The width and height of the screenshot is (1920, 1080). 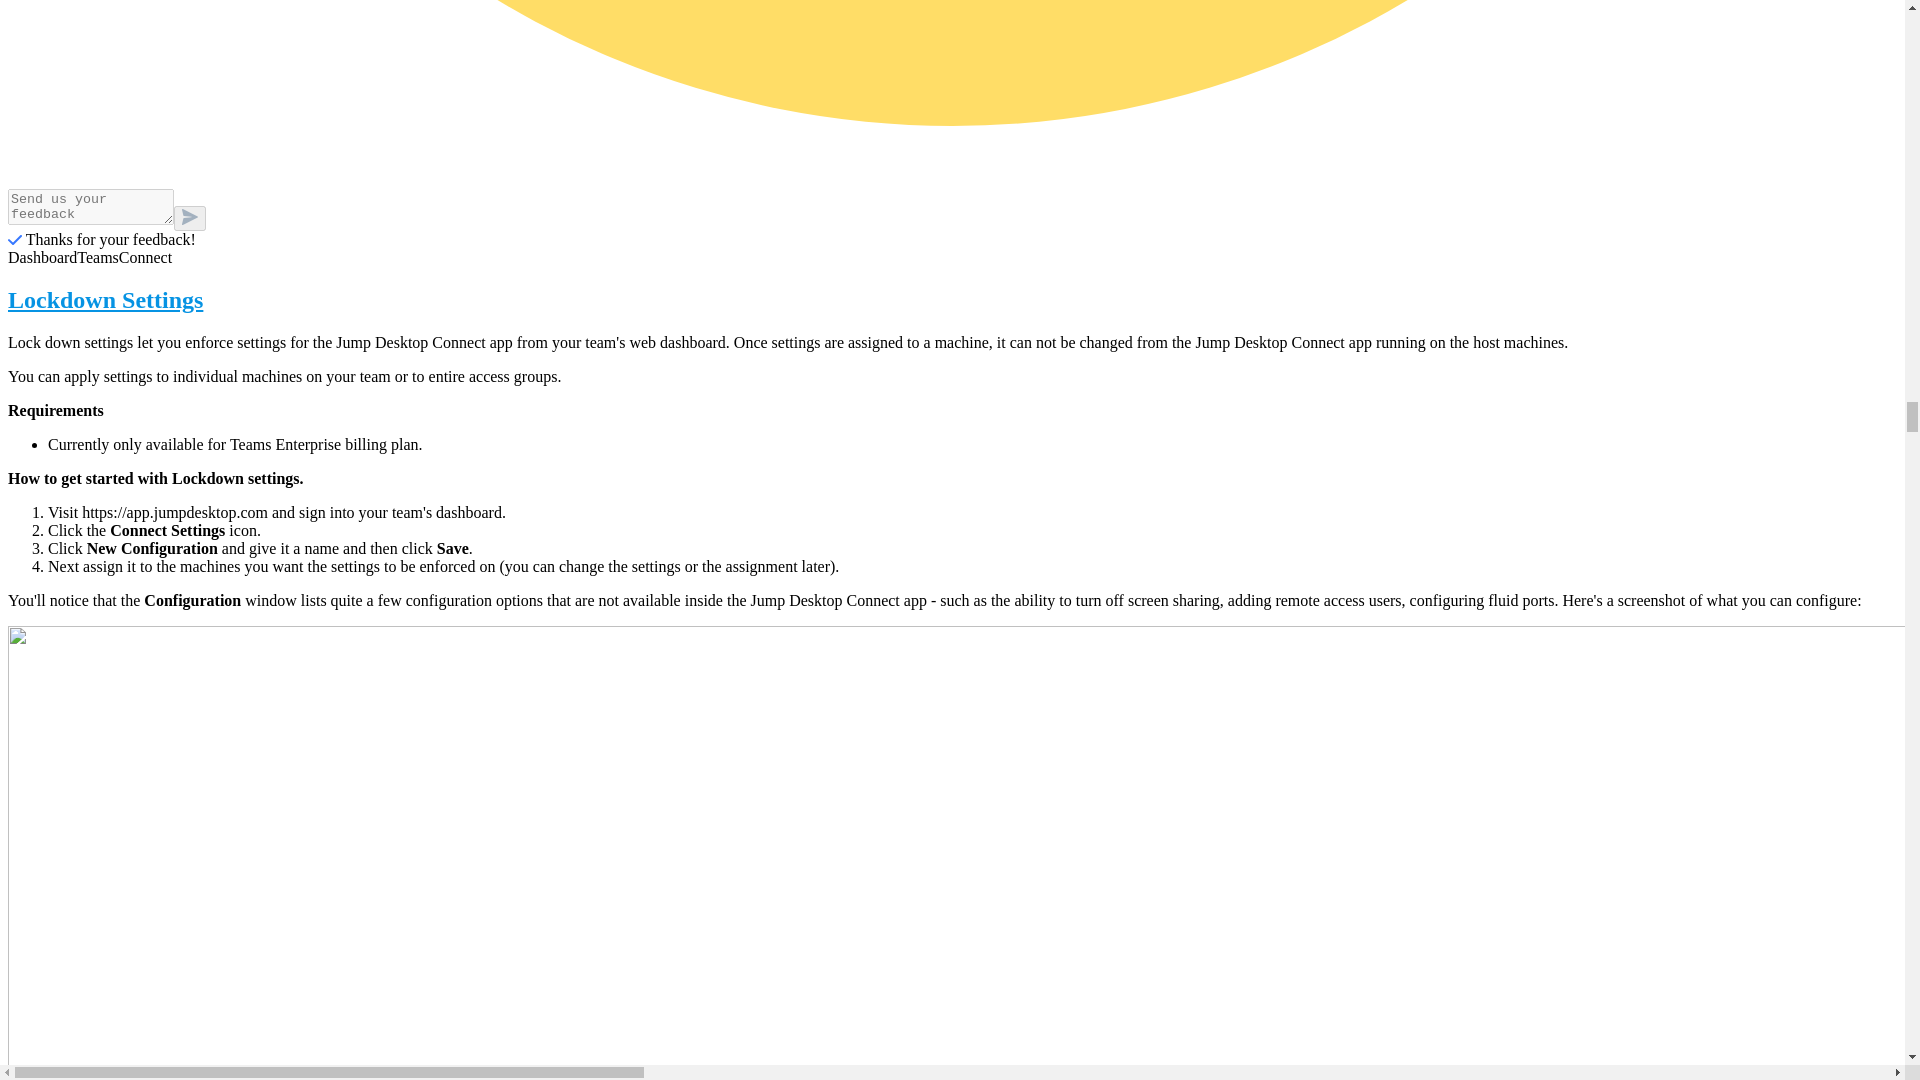 I want to click on Lockdown Settings, so click(x=952, y=300).